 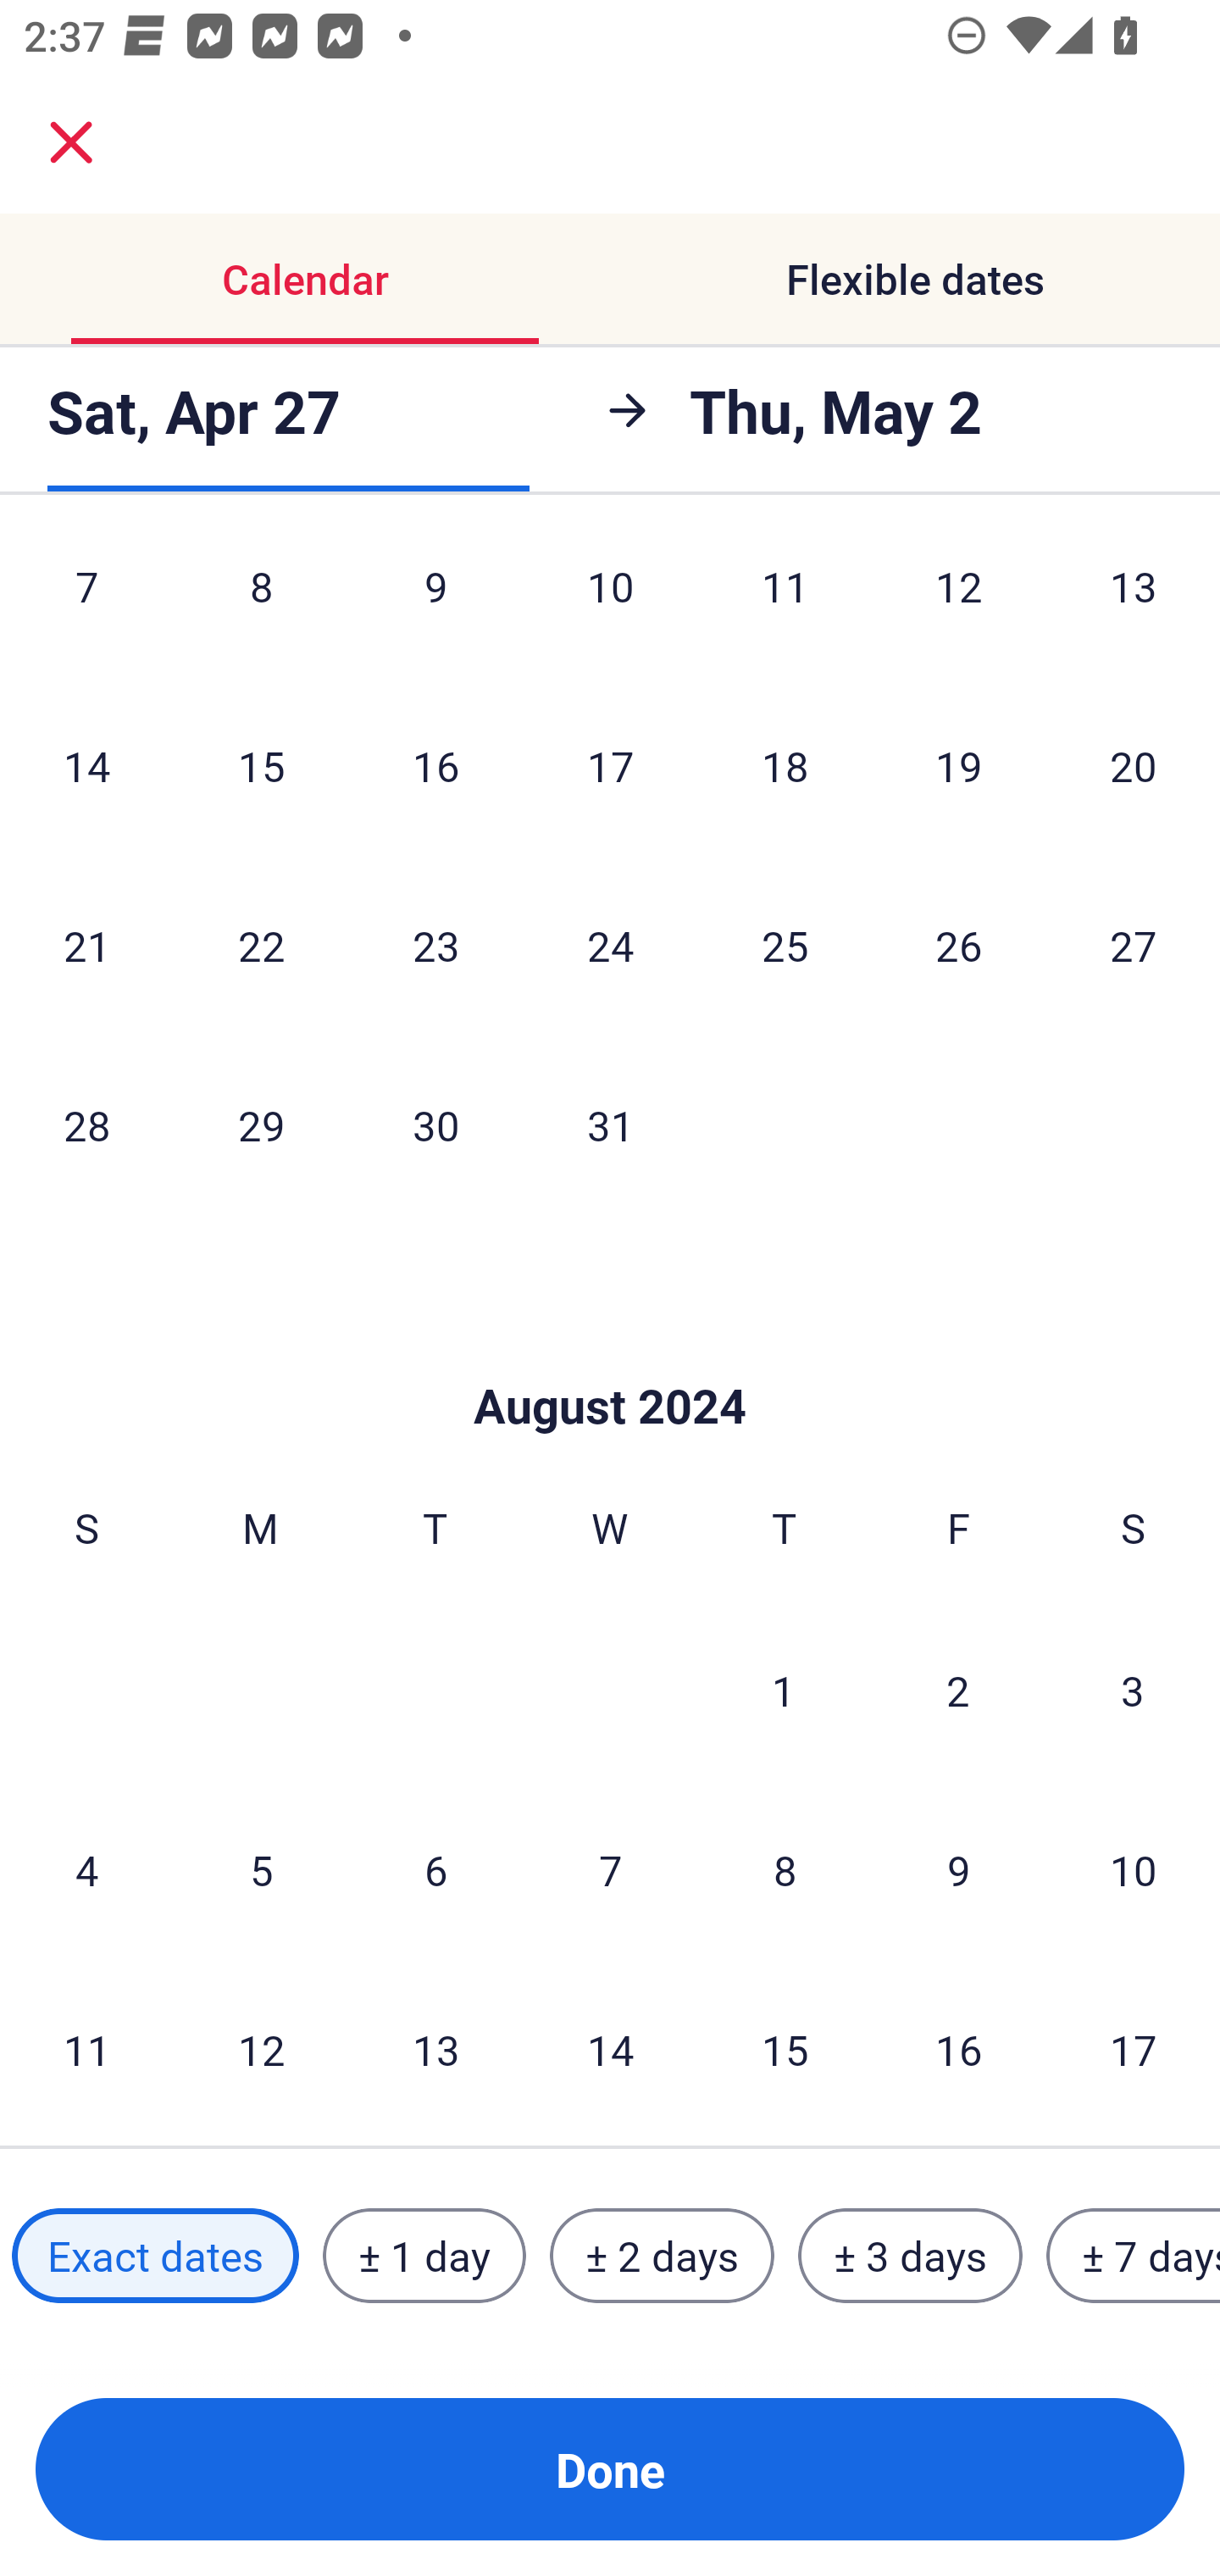 What do you see at coordinates (784, 1690) in the screenshot?
I see `1 Thursday, August 1, 2024` at bounding box center [784, 1690].